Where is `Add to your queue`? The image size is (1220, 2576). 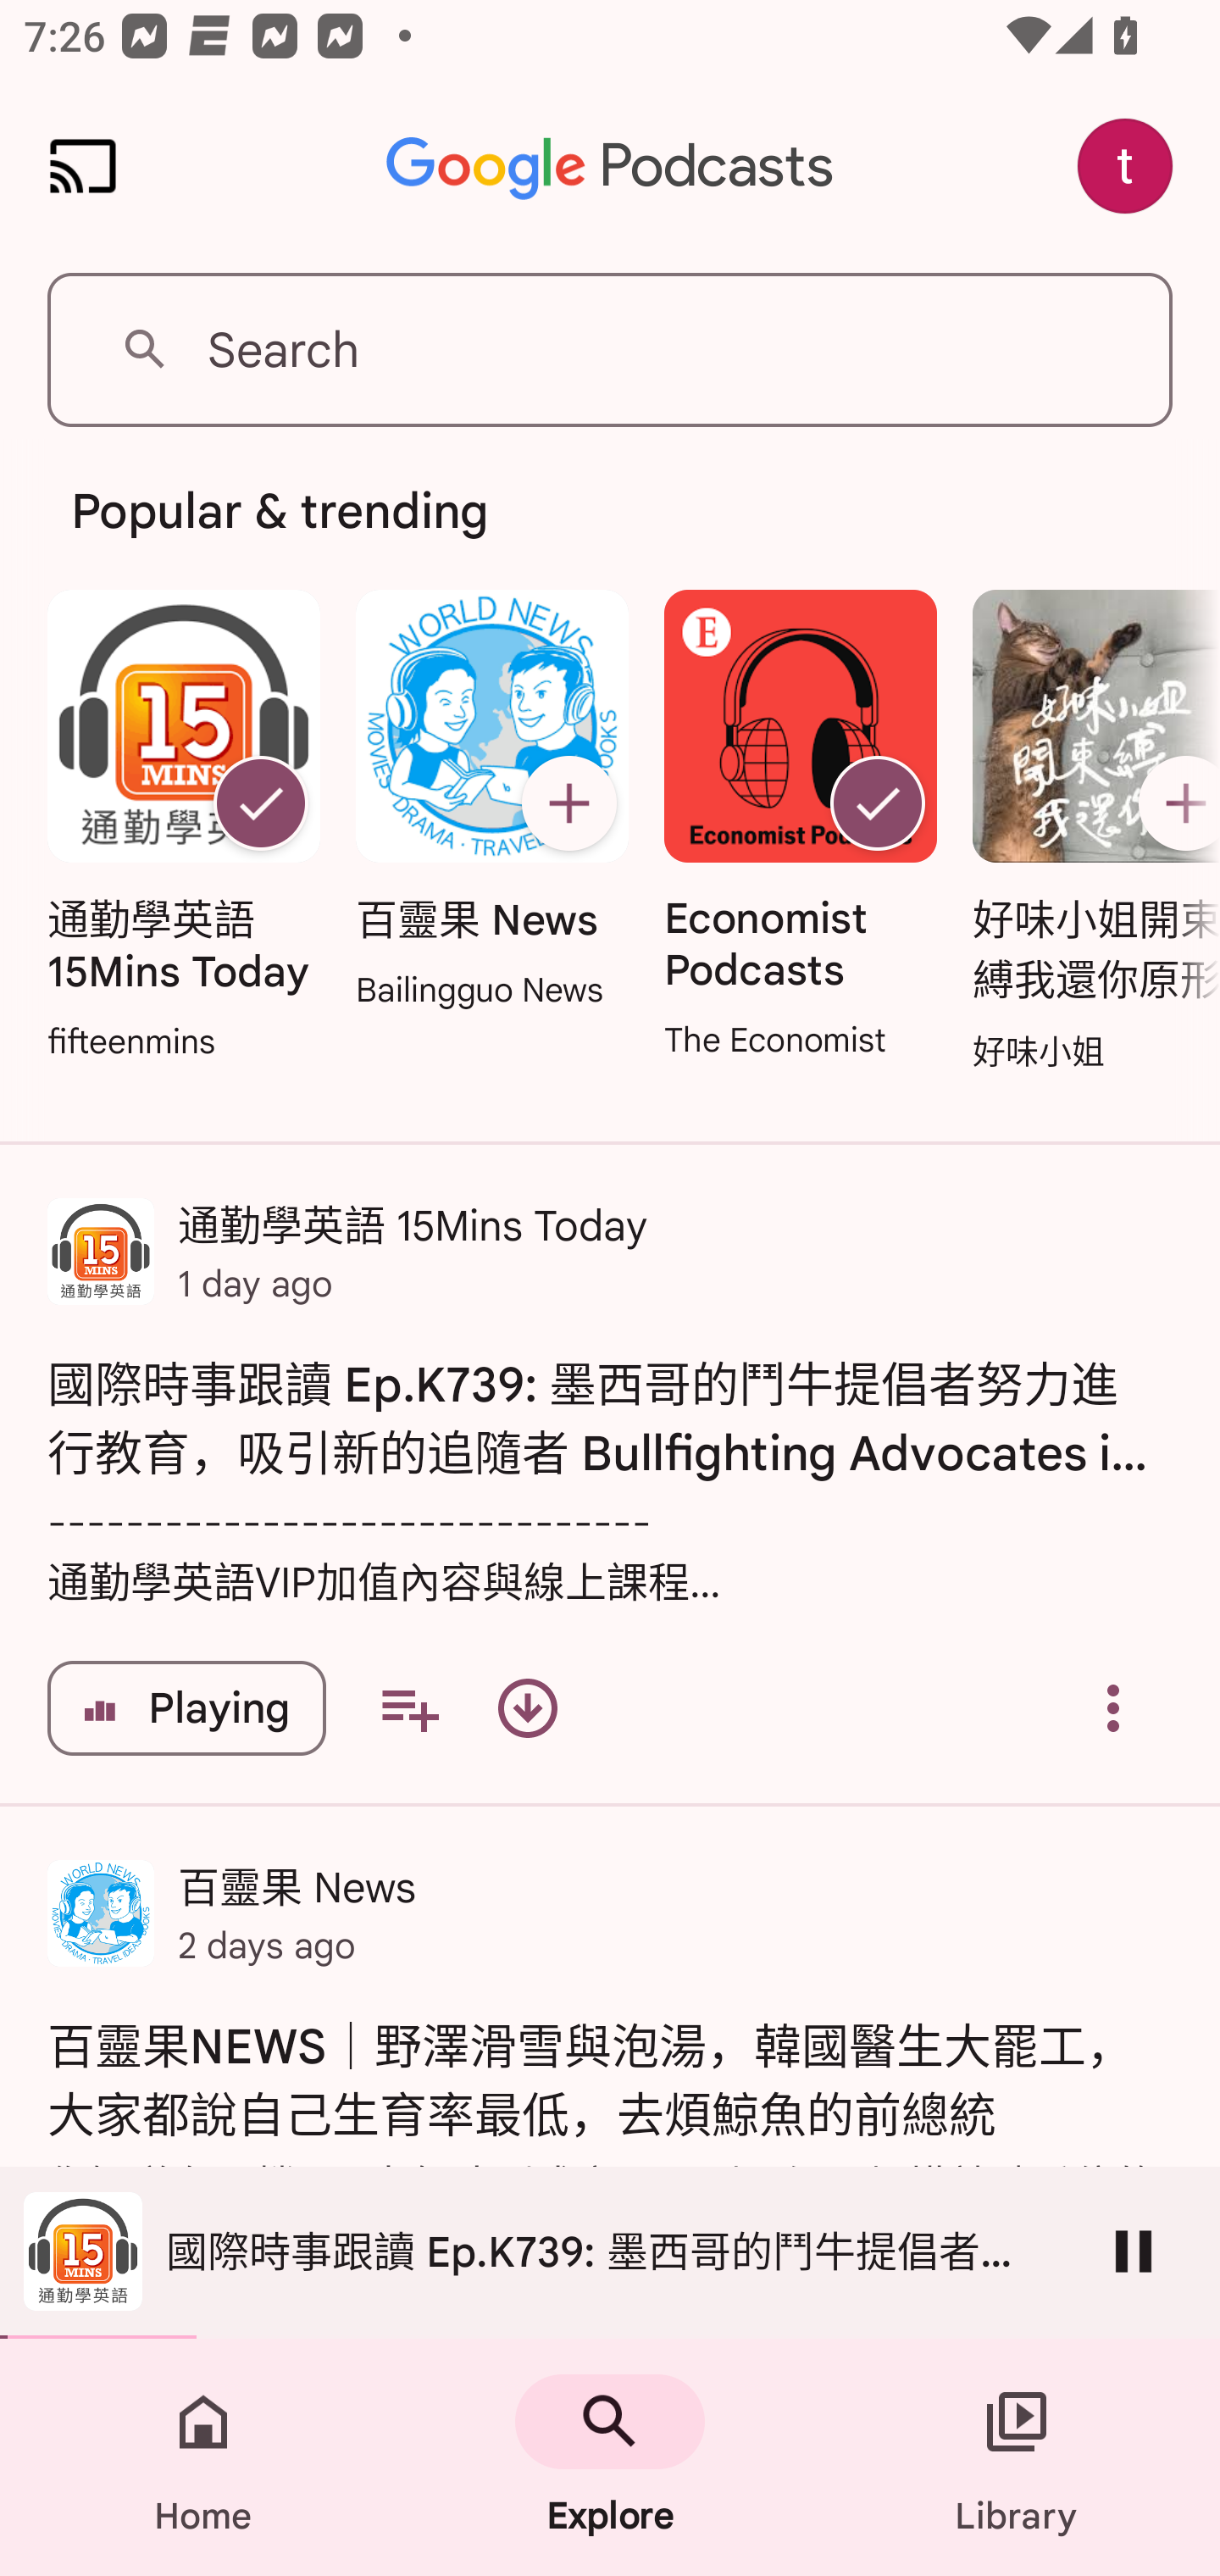
Add to your queue is located at coordinates (408, 1708).